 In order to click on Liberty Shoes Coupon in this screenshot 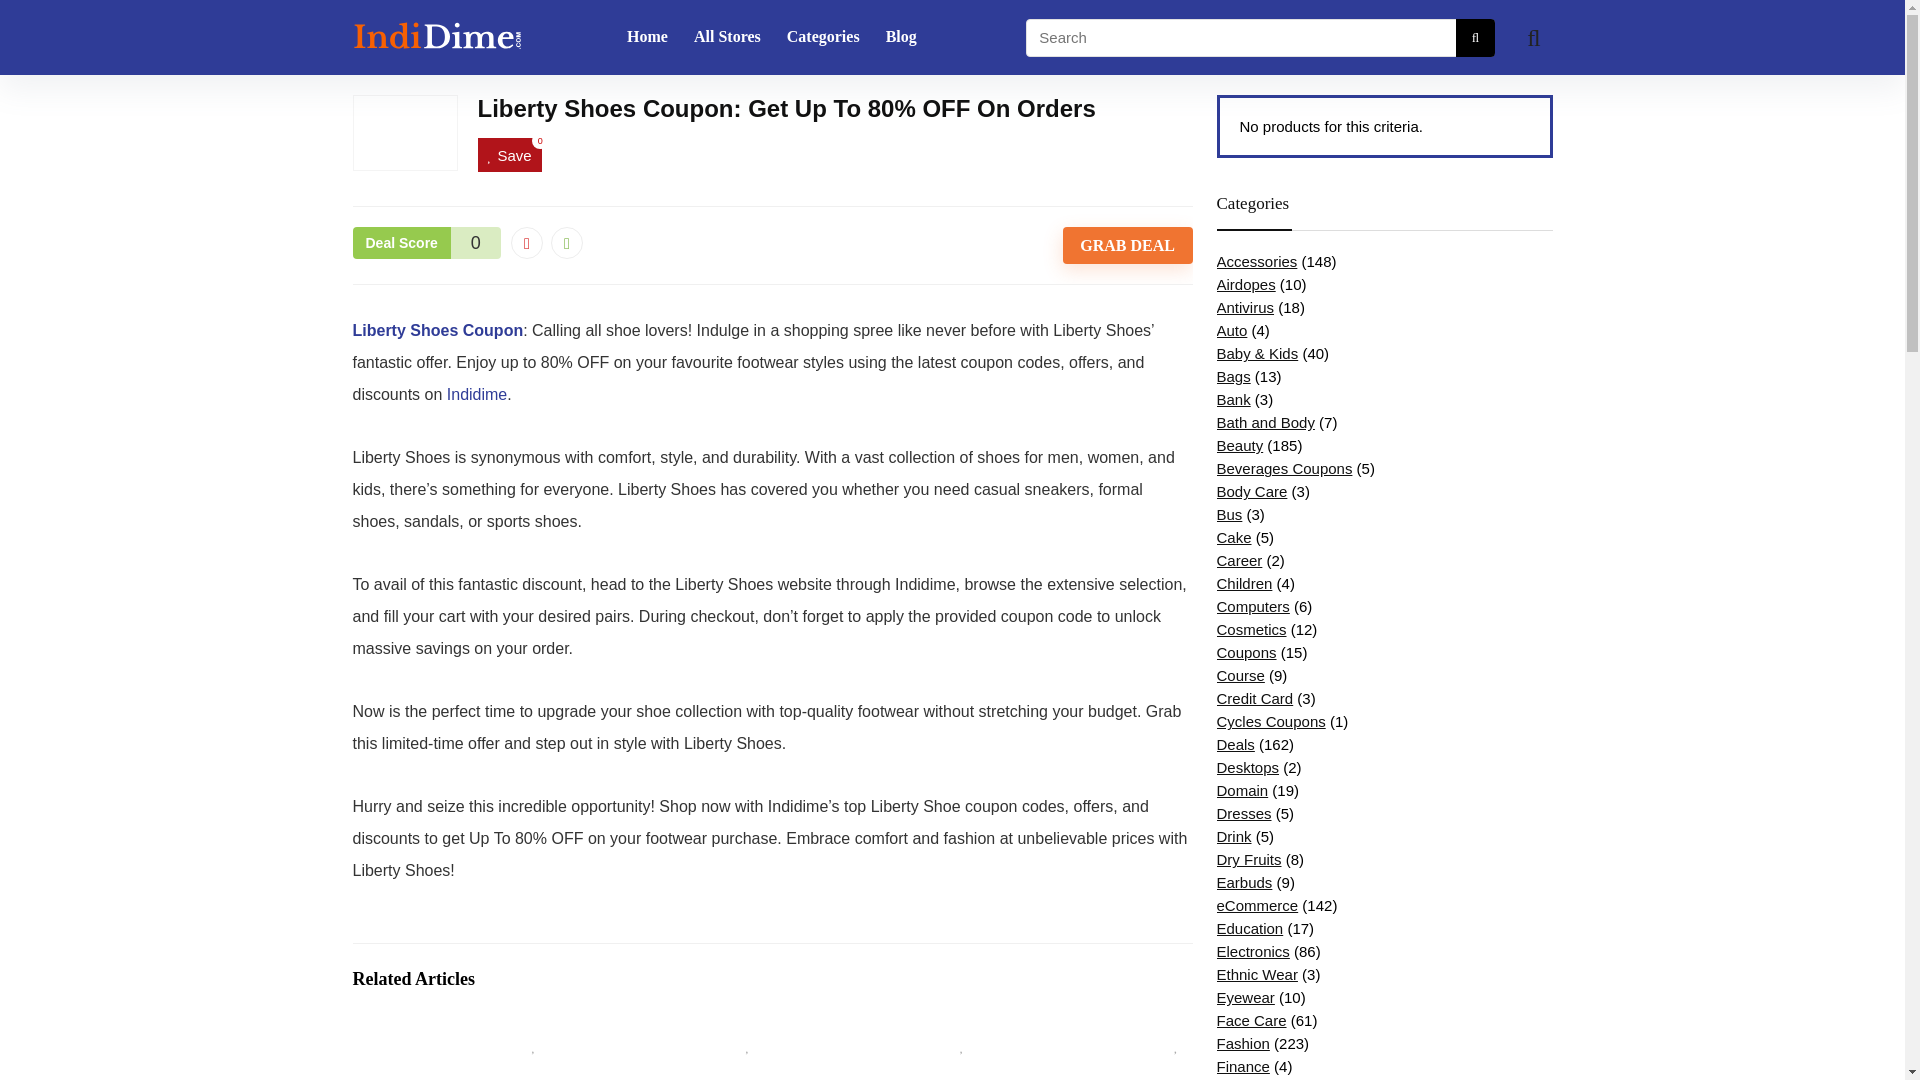, I will do `click(436, 330)`.